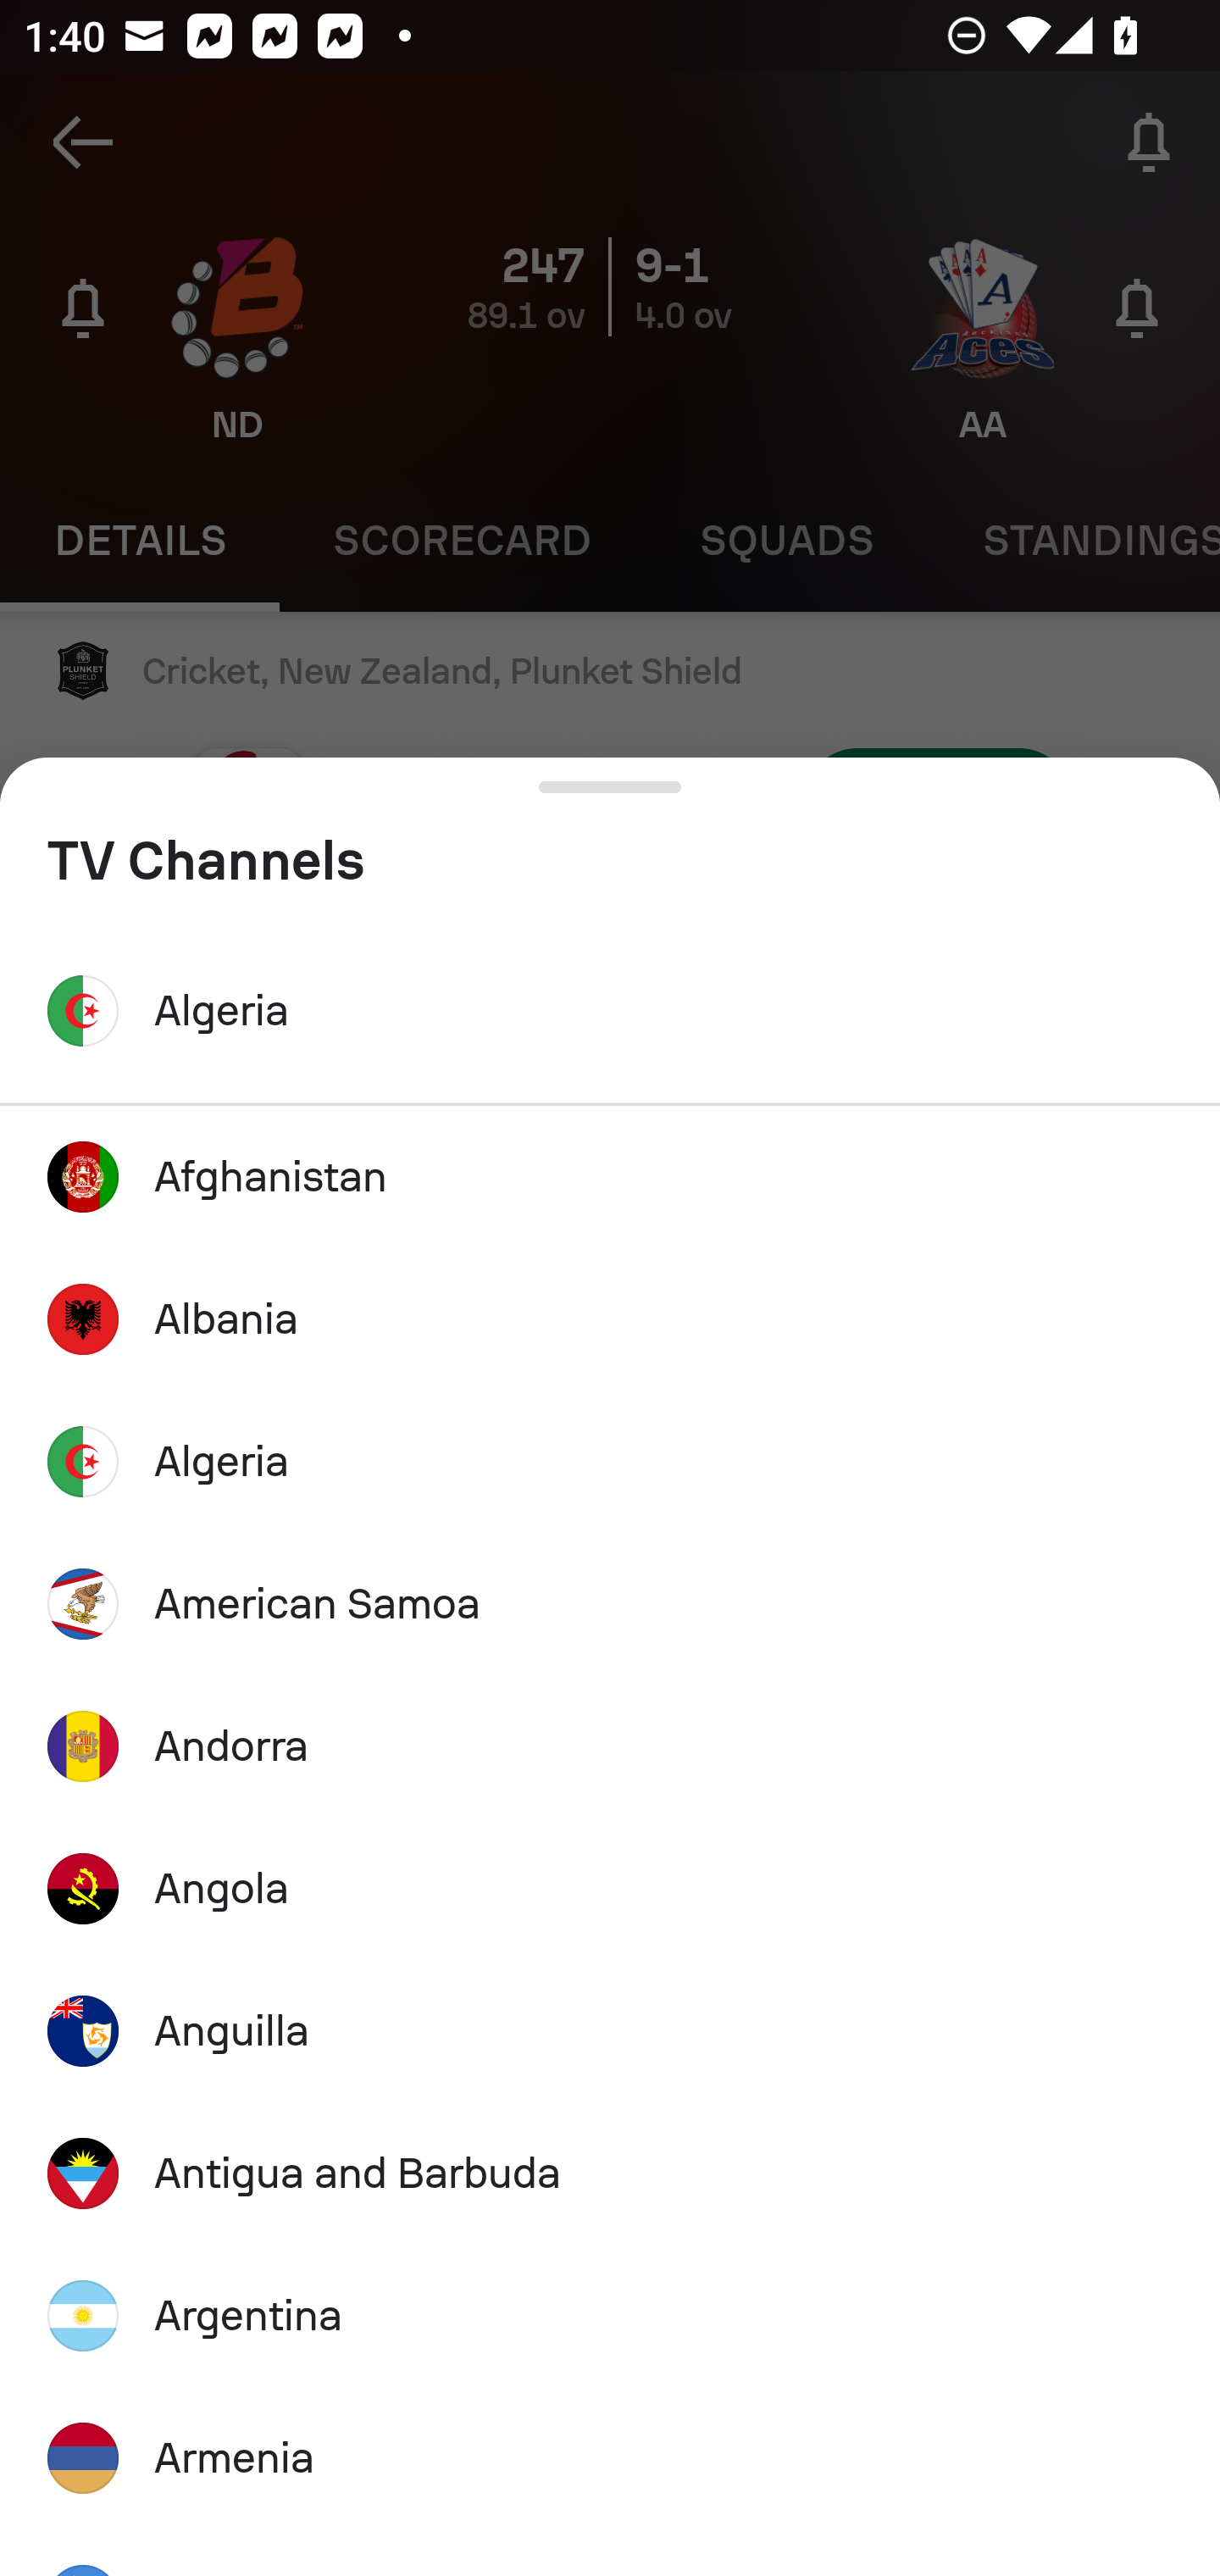  What do you see at coordinates (610, 2173) in the screenshot?
I see `Antigua and Barbuda` at bounding box center [610, 2173].